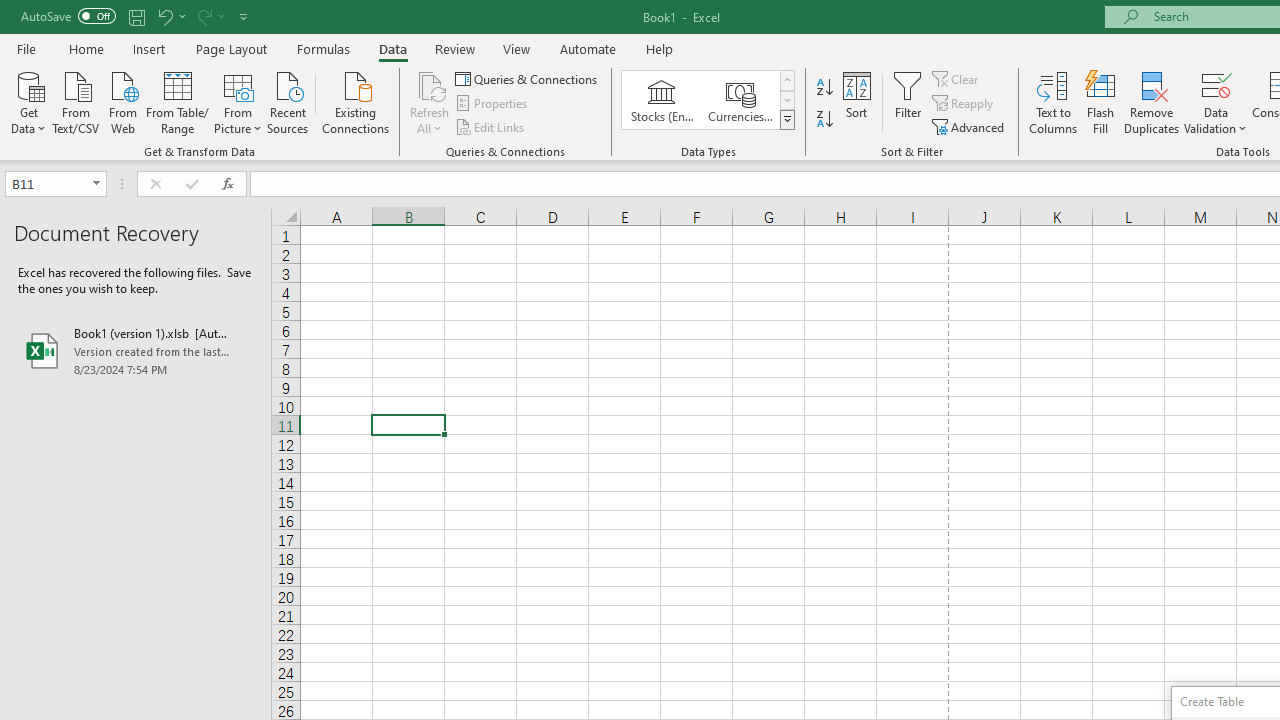 The width and height of the screenshot is (1280, 720). What do you see at coordinates (908, 102) in the screenshot?
I see `Filter` at bounding box center [908, 102].